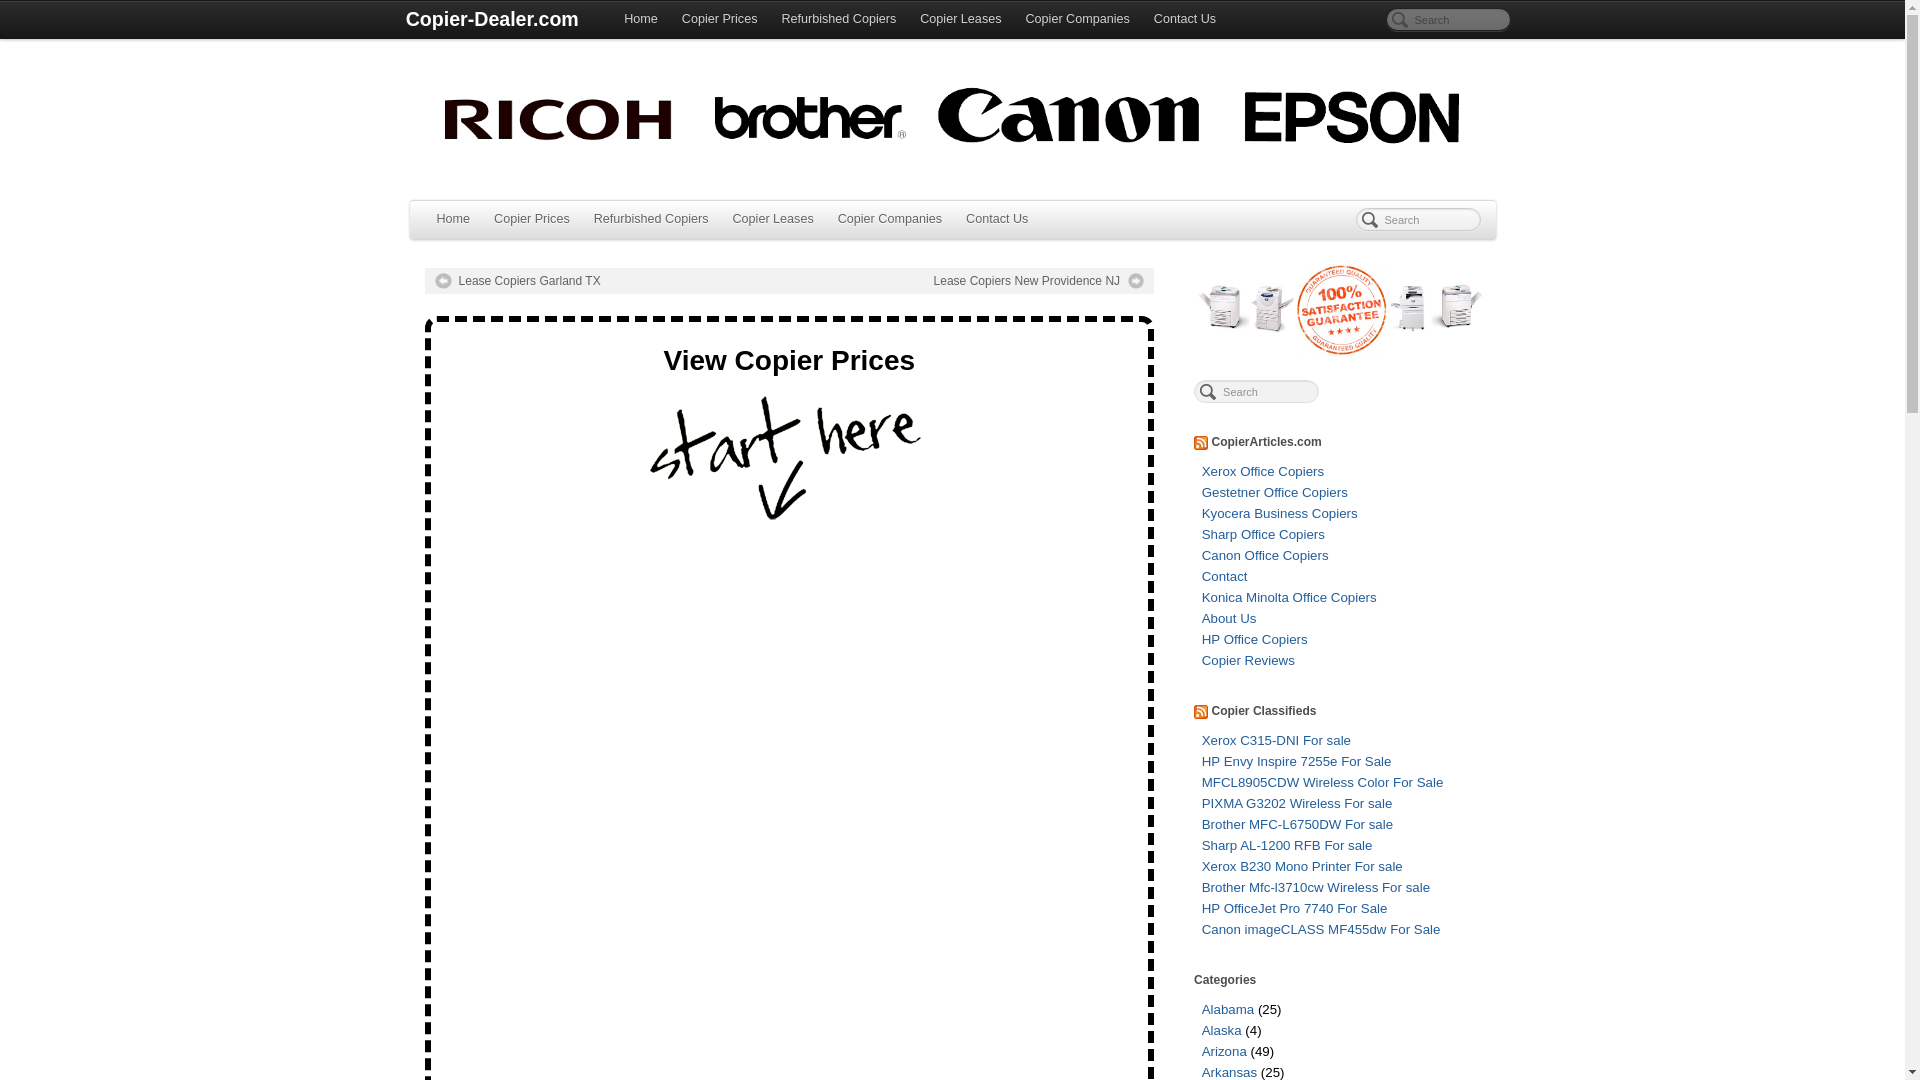 The image size is (1920, 1080). What do you see at coordinates (516, 281) in the screenshot?
I see `Lease Copiers Garland TX` at bounding box center [516, 281].